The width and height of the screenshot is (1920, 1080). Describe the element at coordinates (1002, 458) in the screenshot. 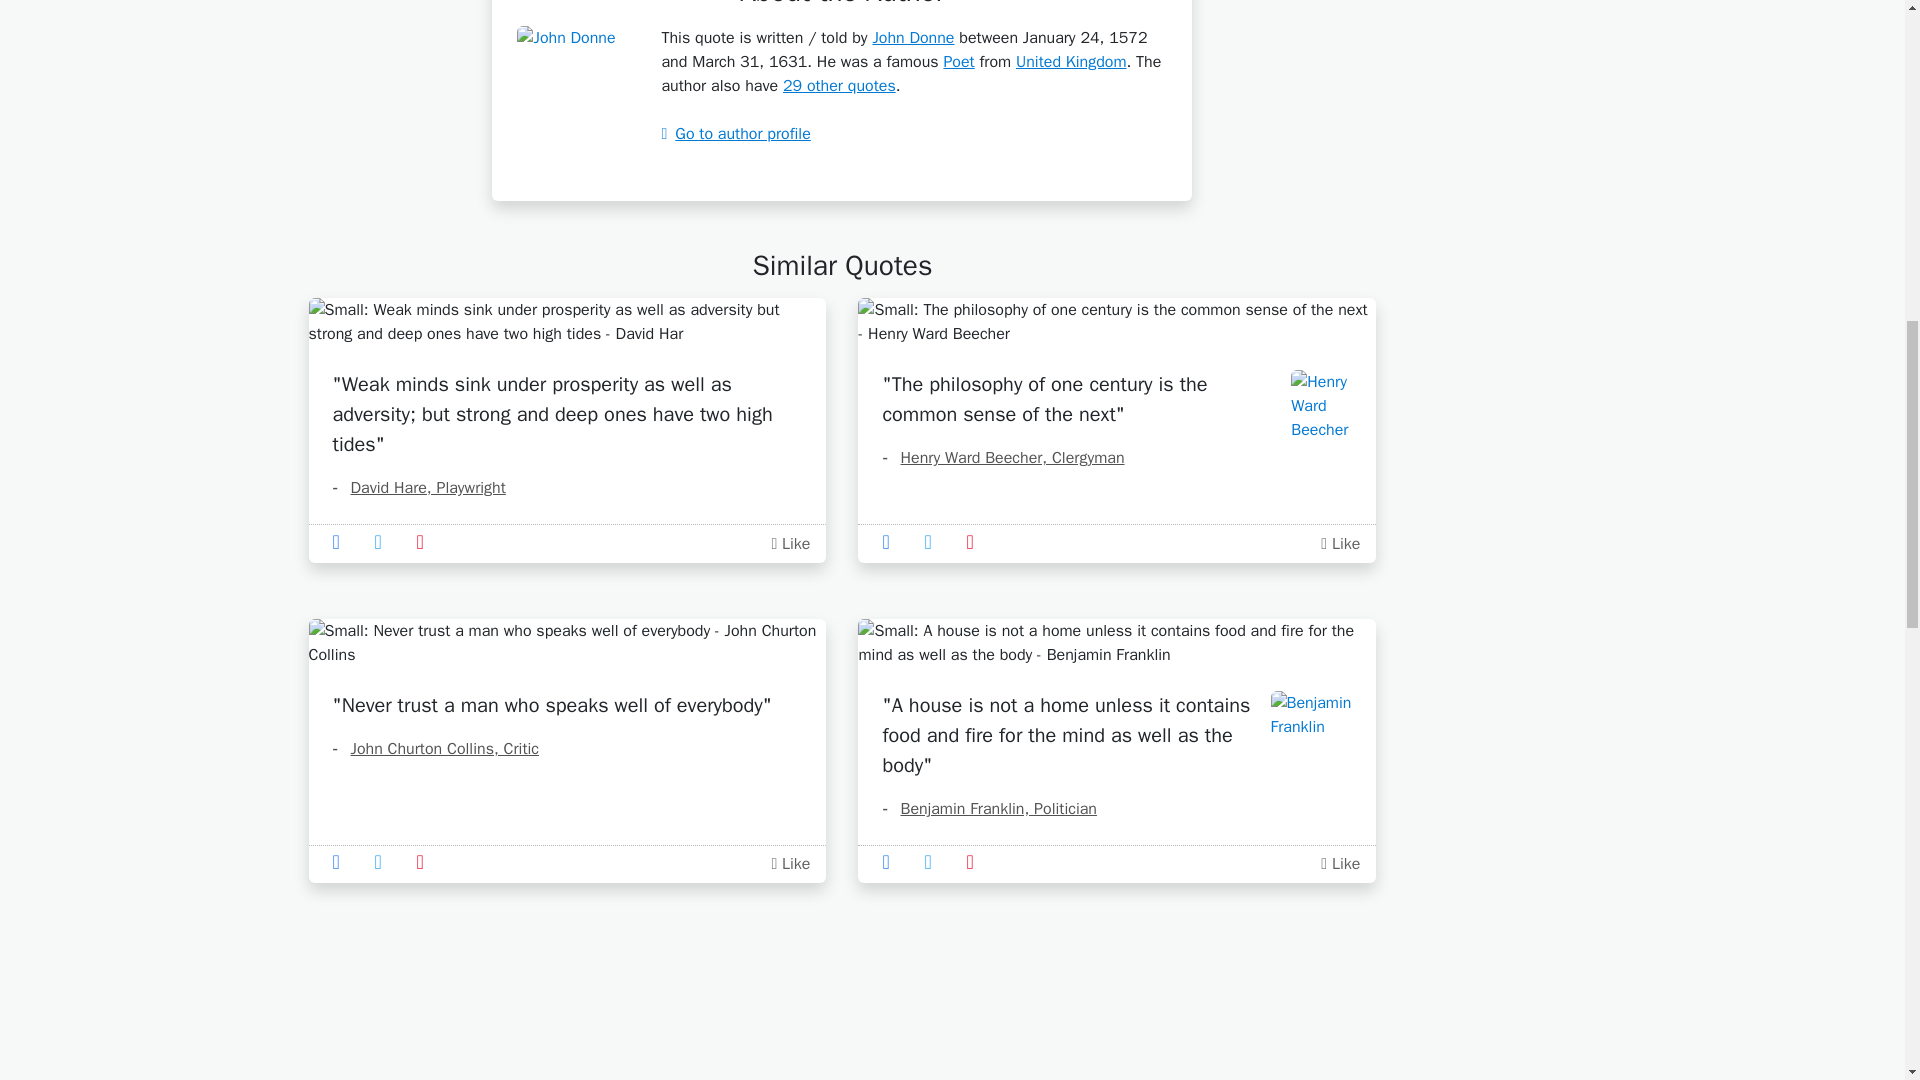

I see `Henry Ward Beecher, Clergyman` at that location.